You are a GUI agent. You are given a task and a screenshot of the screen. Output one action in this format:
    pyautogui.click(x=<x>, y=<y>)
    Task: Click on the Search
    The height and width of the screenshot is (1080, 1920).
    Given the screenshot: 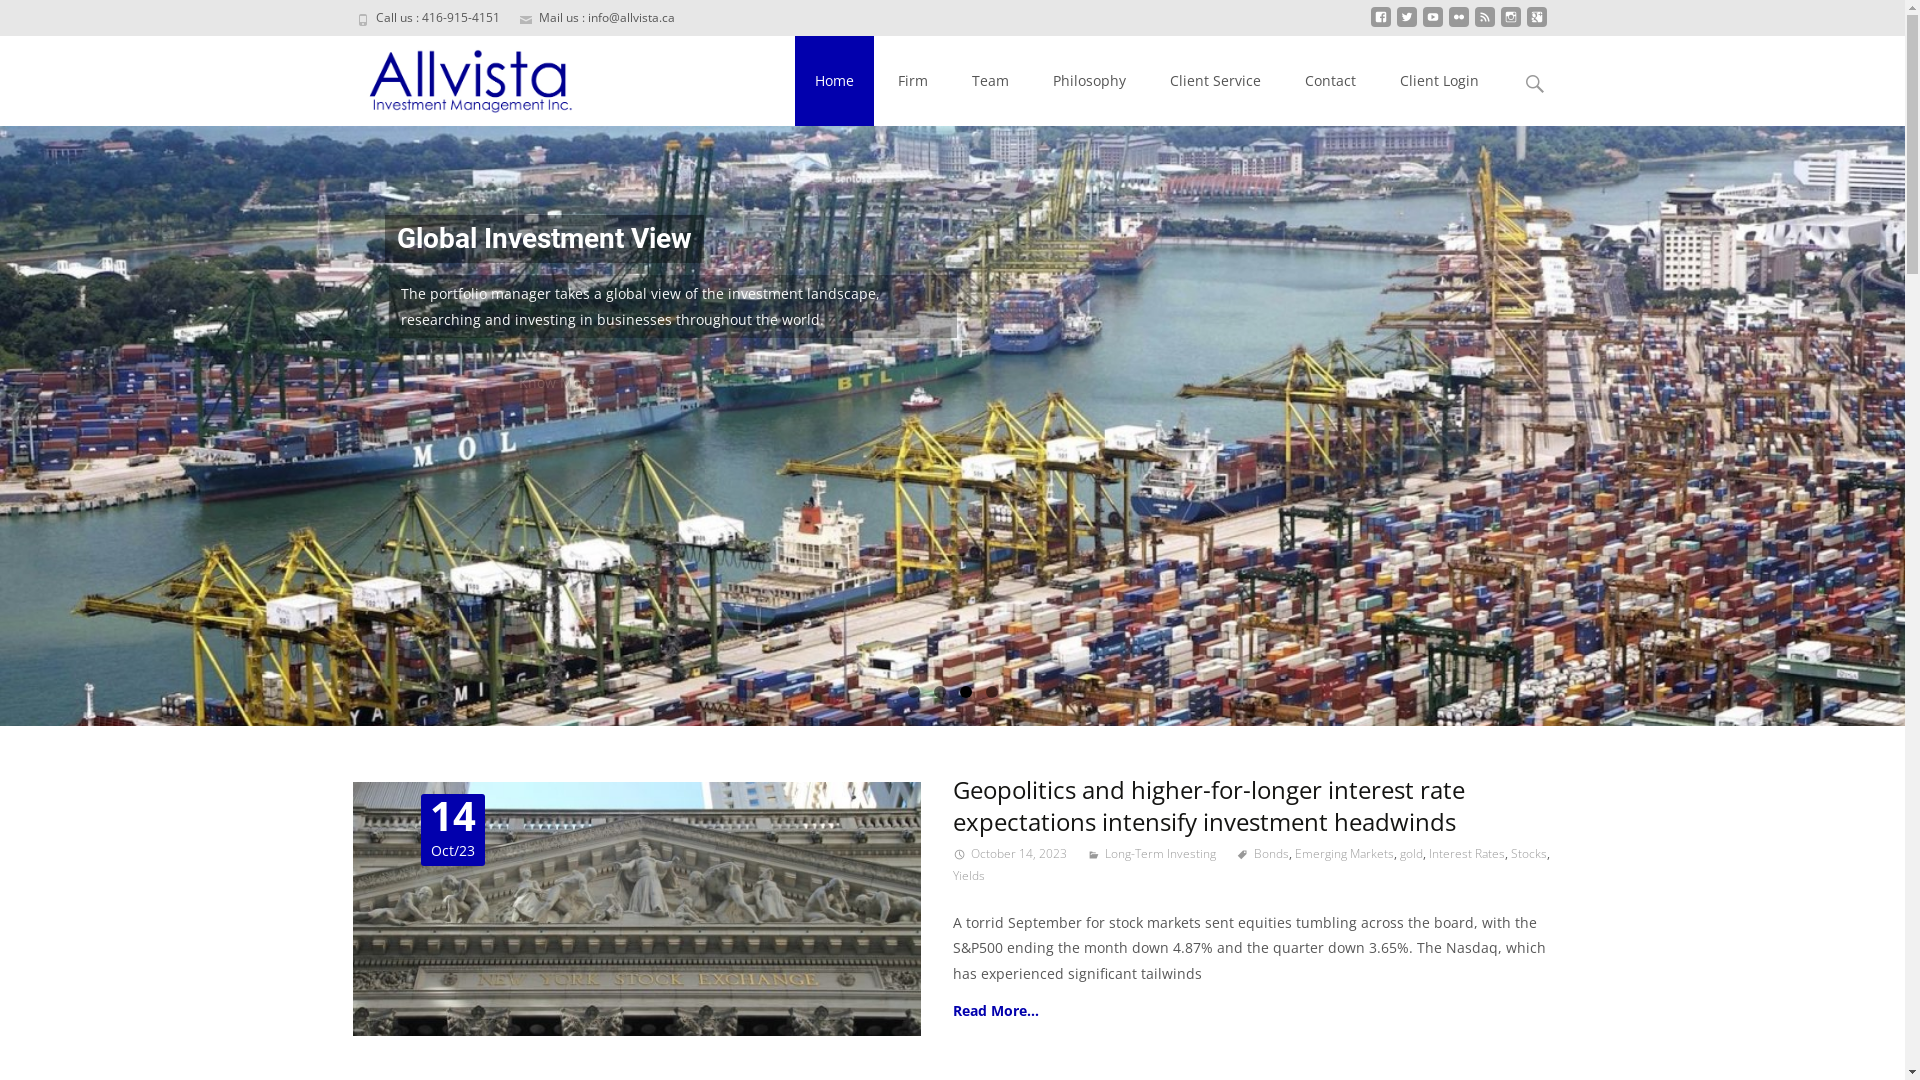 What is the action you would take?
    pyautogui.click(x=24, y=20)
    